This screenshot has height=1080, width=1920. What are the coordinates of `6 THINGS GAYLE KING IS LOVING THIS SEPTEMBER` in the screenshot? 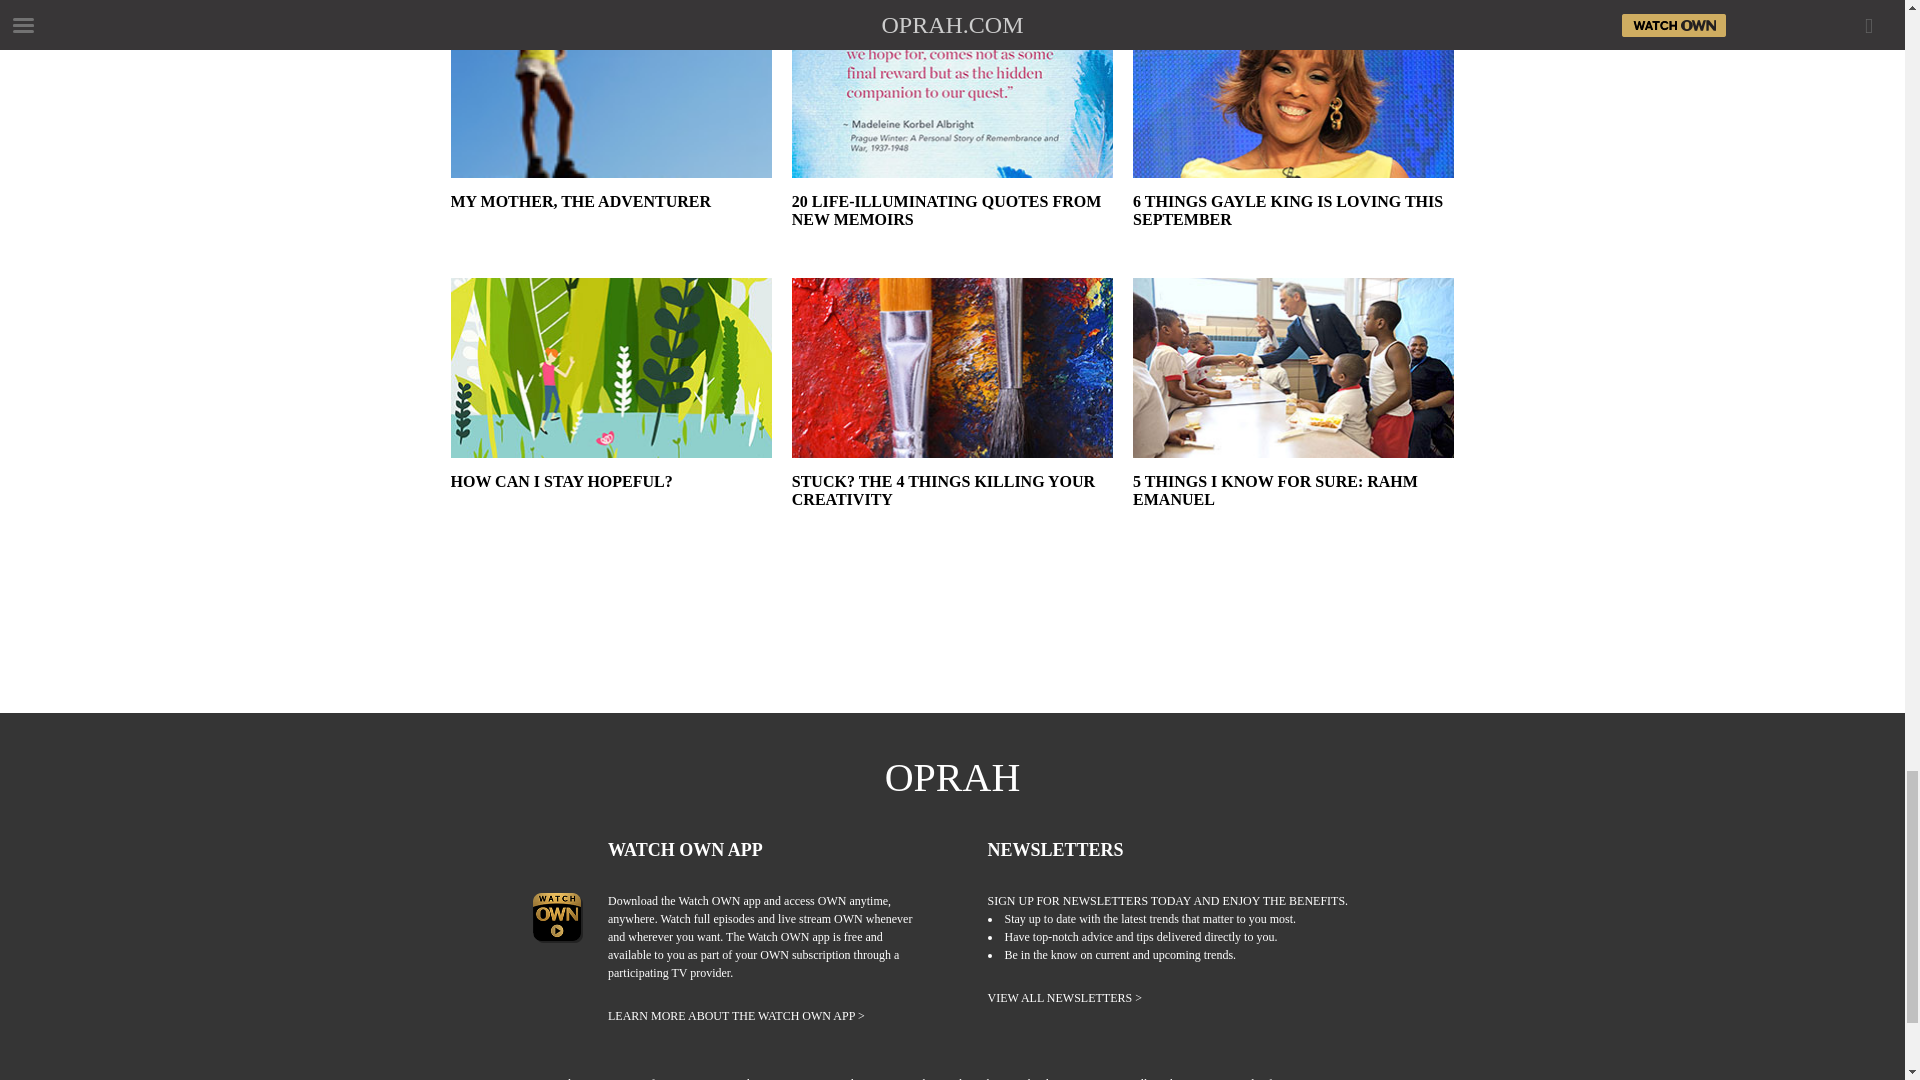 It's located at (1292, 228).